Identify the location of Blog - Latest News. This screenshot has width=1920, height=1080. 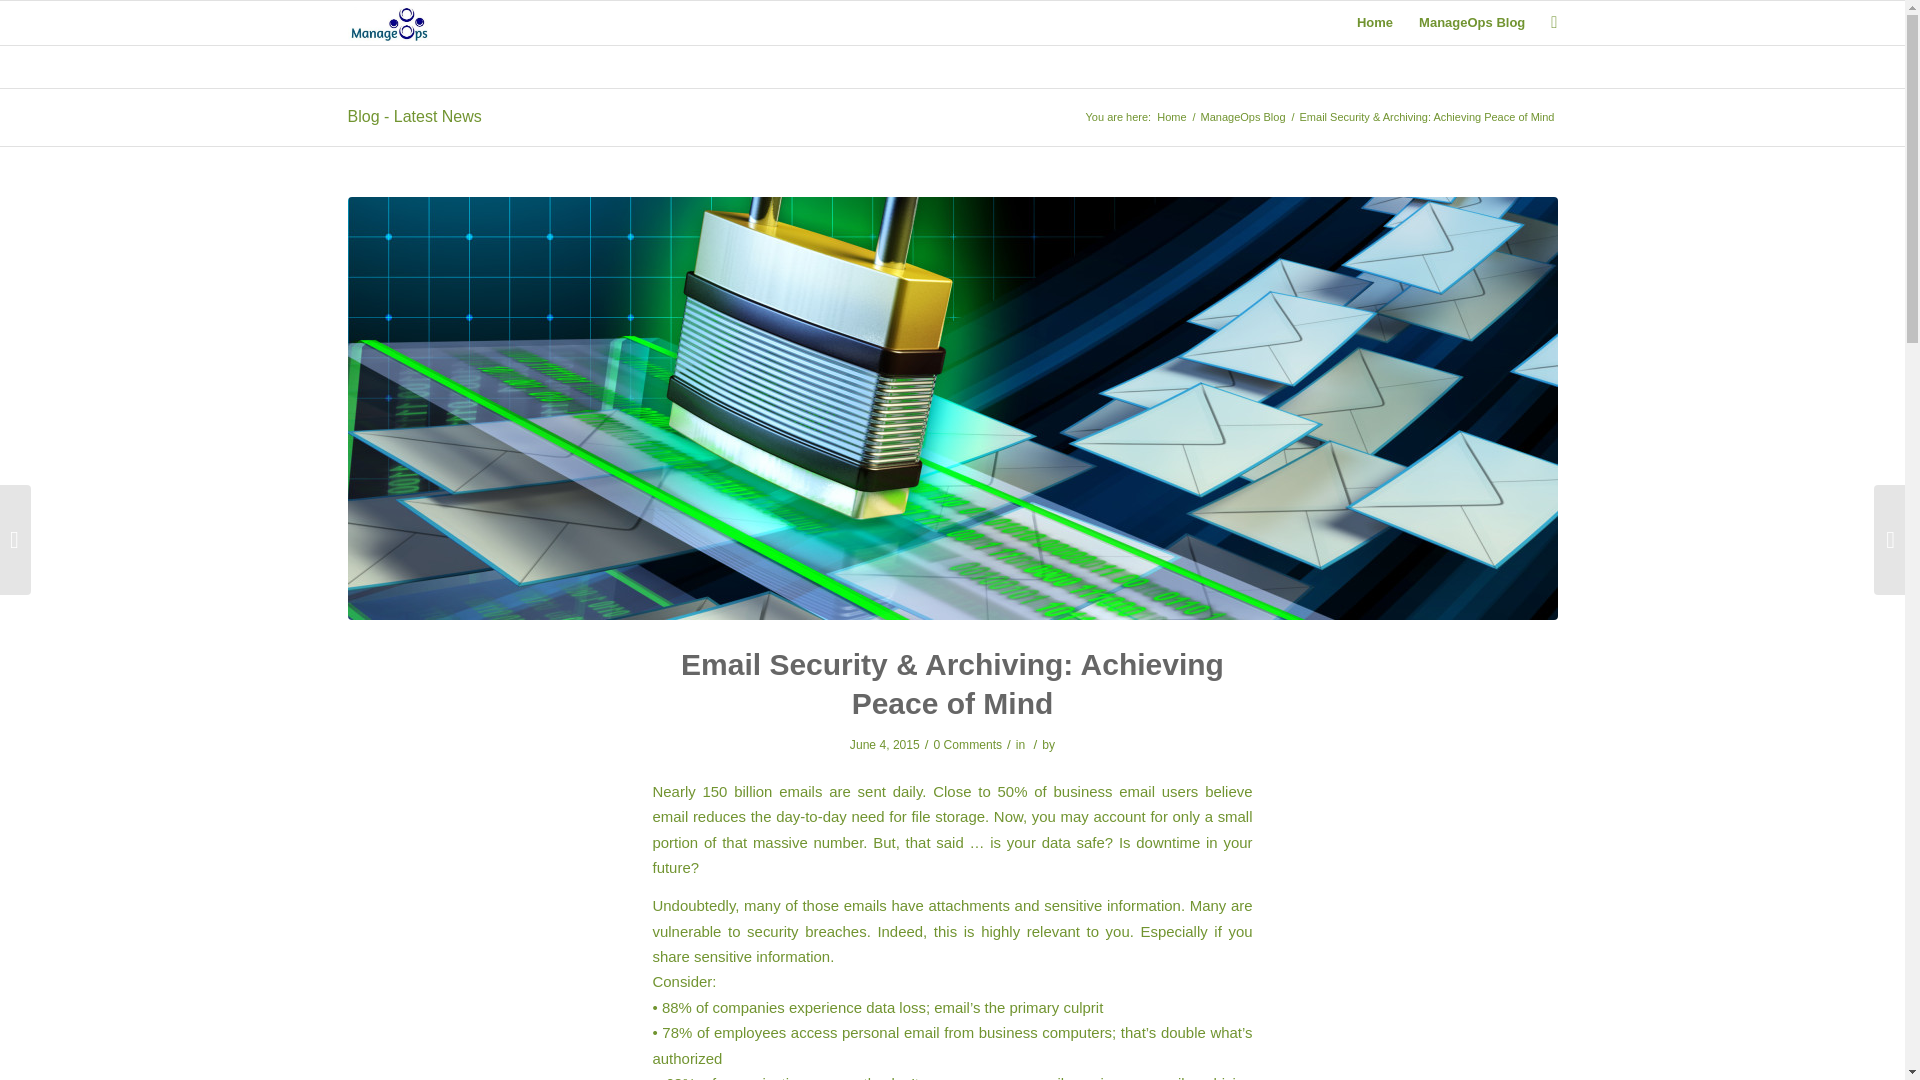
(414, 116).